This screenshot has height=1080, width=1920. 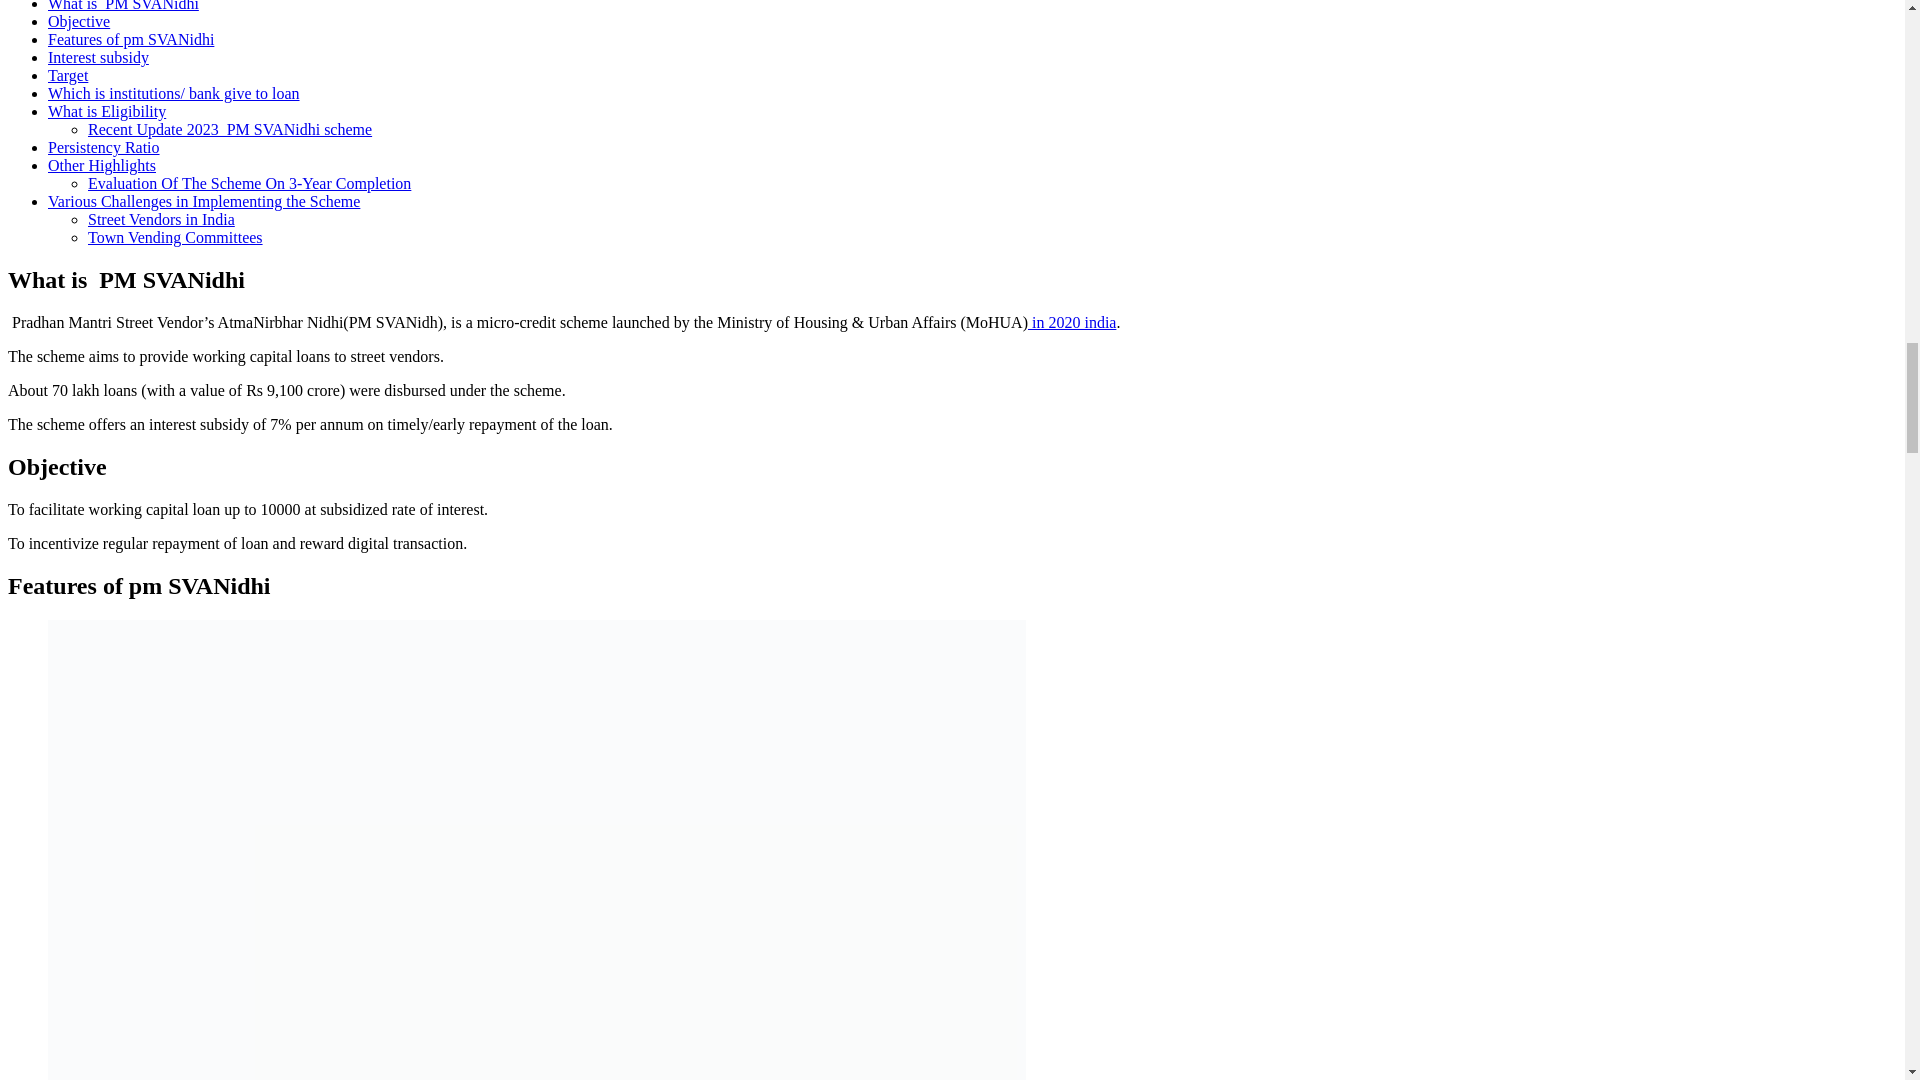 I want to click on What is Eligibility, so click(x=106, y=110).